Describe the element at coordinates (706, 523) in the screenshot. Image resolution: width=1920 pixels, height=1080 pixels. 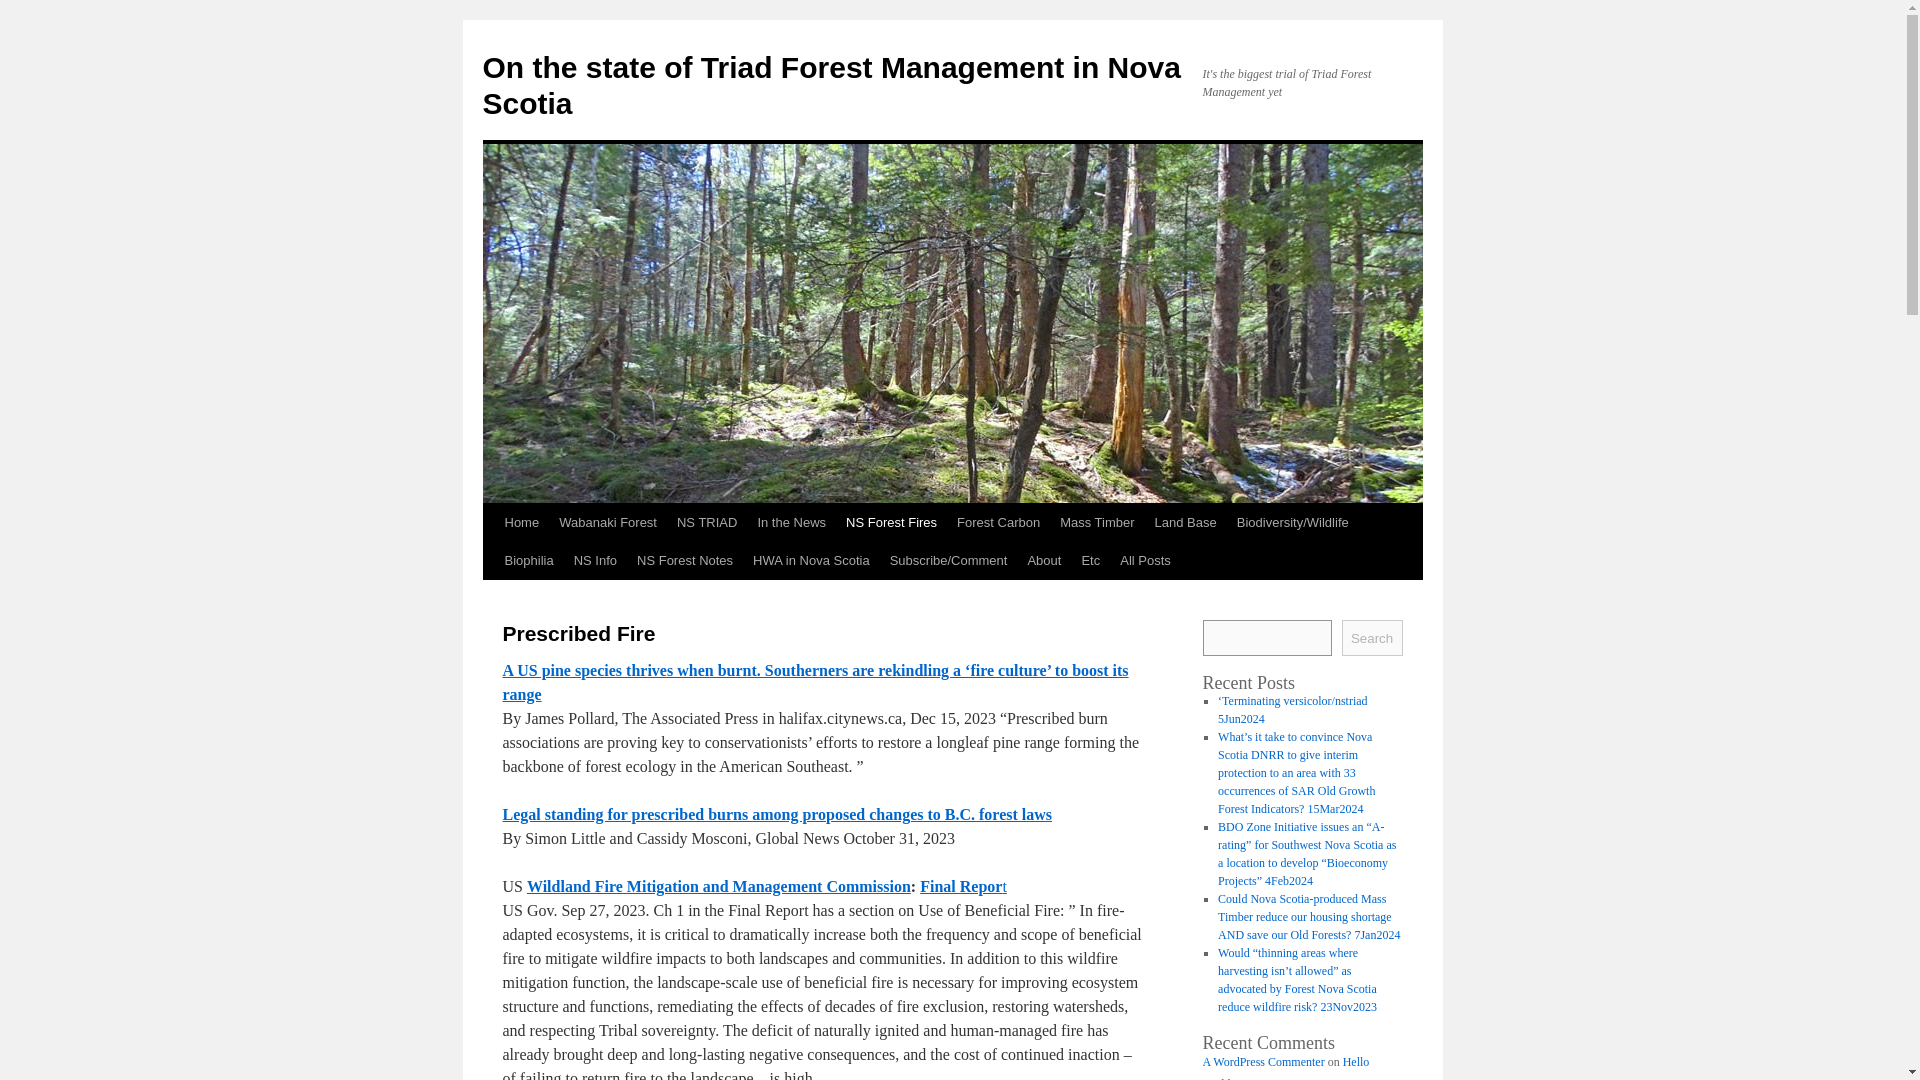
I see `NS TRIAD` at that location.